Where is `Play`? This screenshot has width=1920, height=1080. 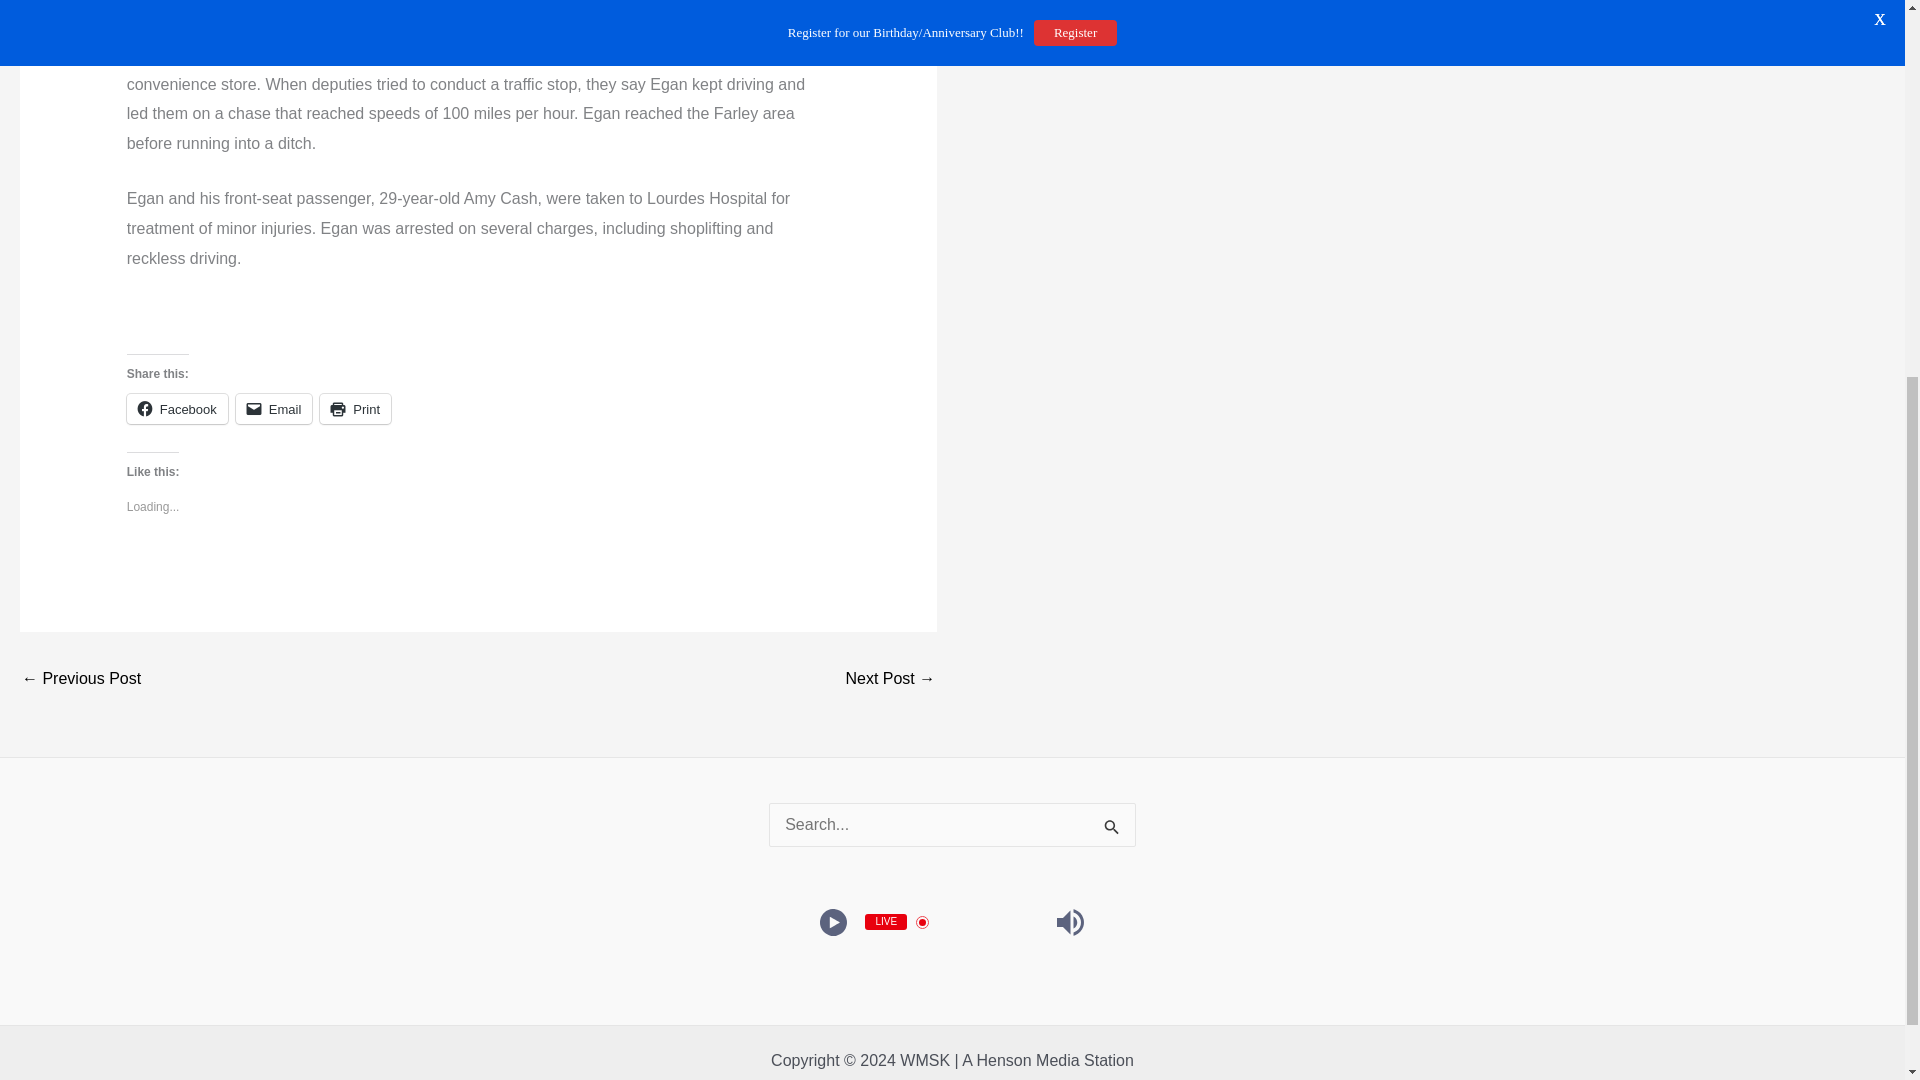 Play is located at coordinates (834, 922).